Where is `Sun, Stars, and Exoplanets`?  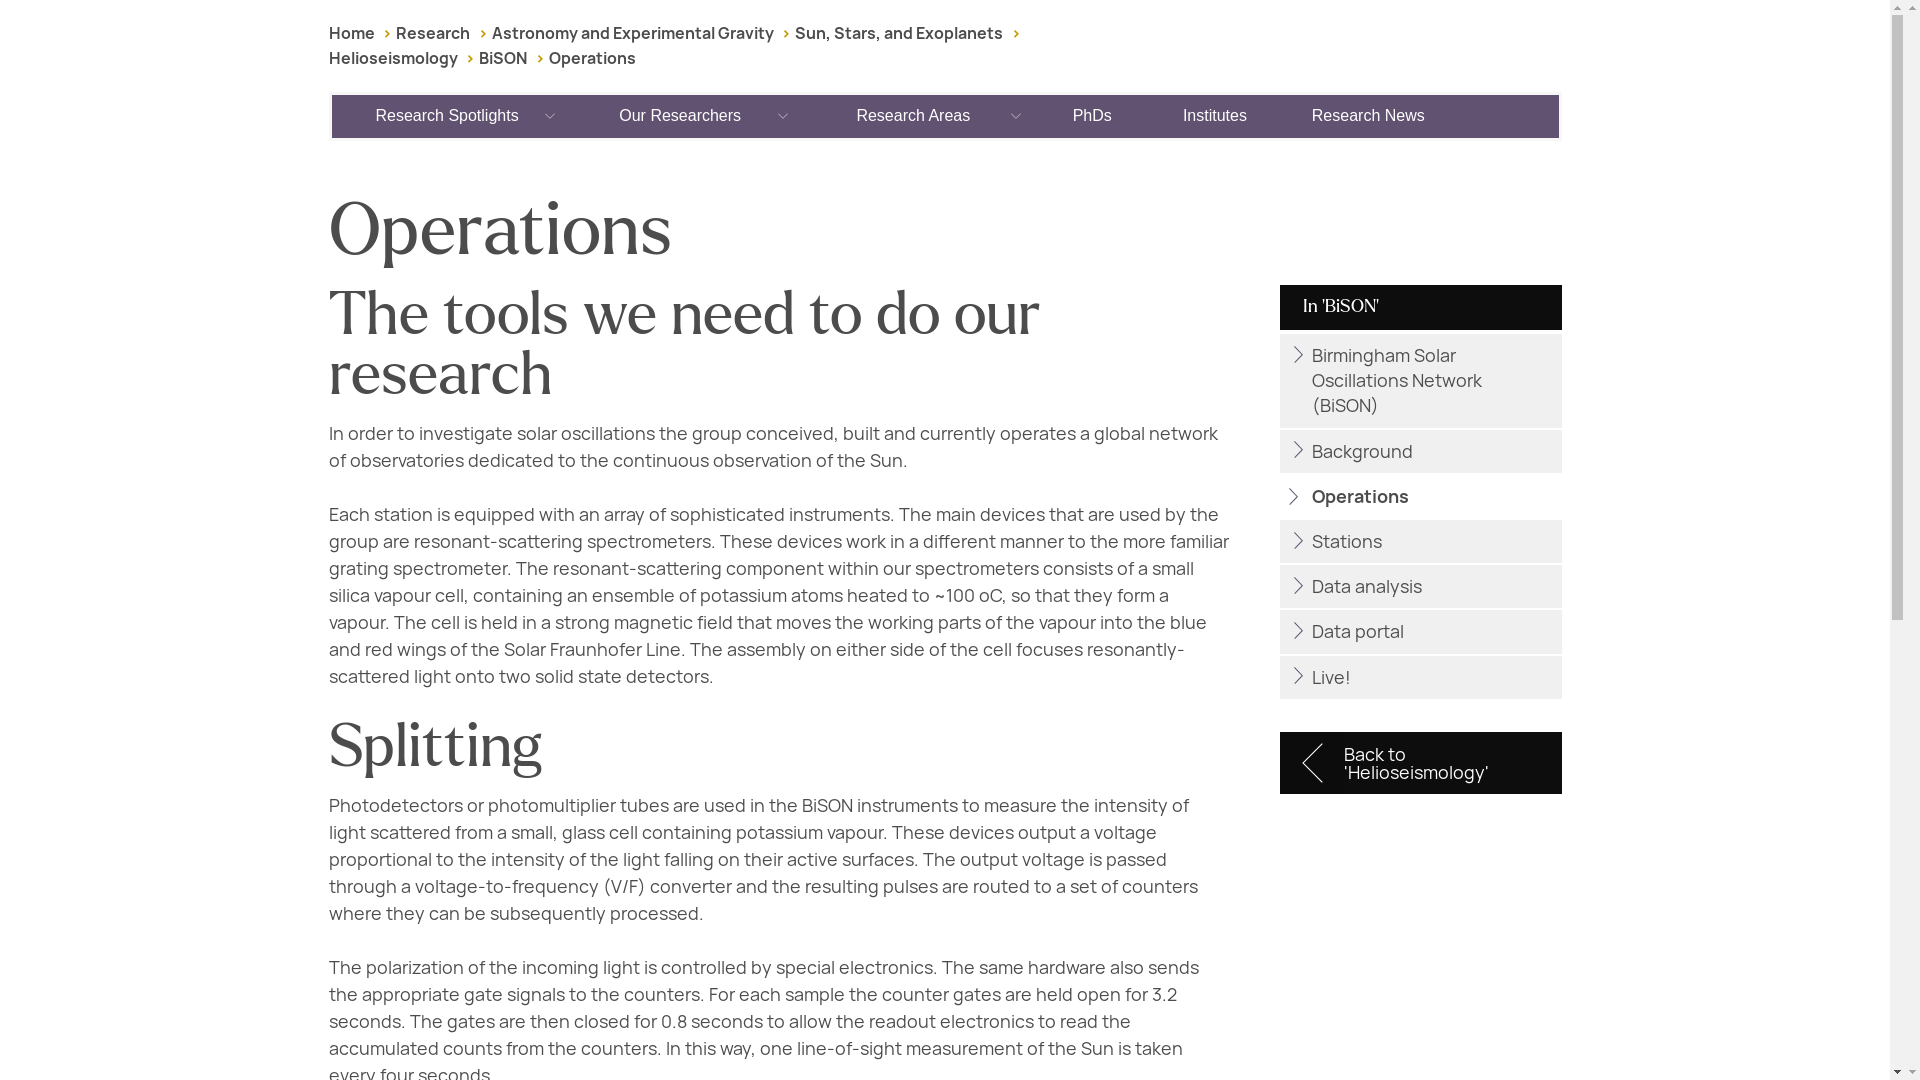
Sun, Stars, and Exoplanets is located at coordinates (898, 33).